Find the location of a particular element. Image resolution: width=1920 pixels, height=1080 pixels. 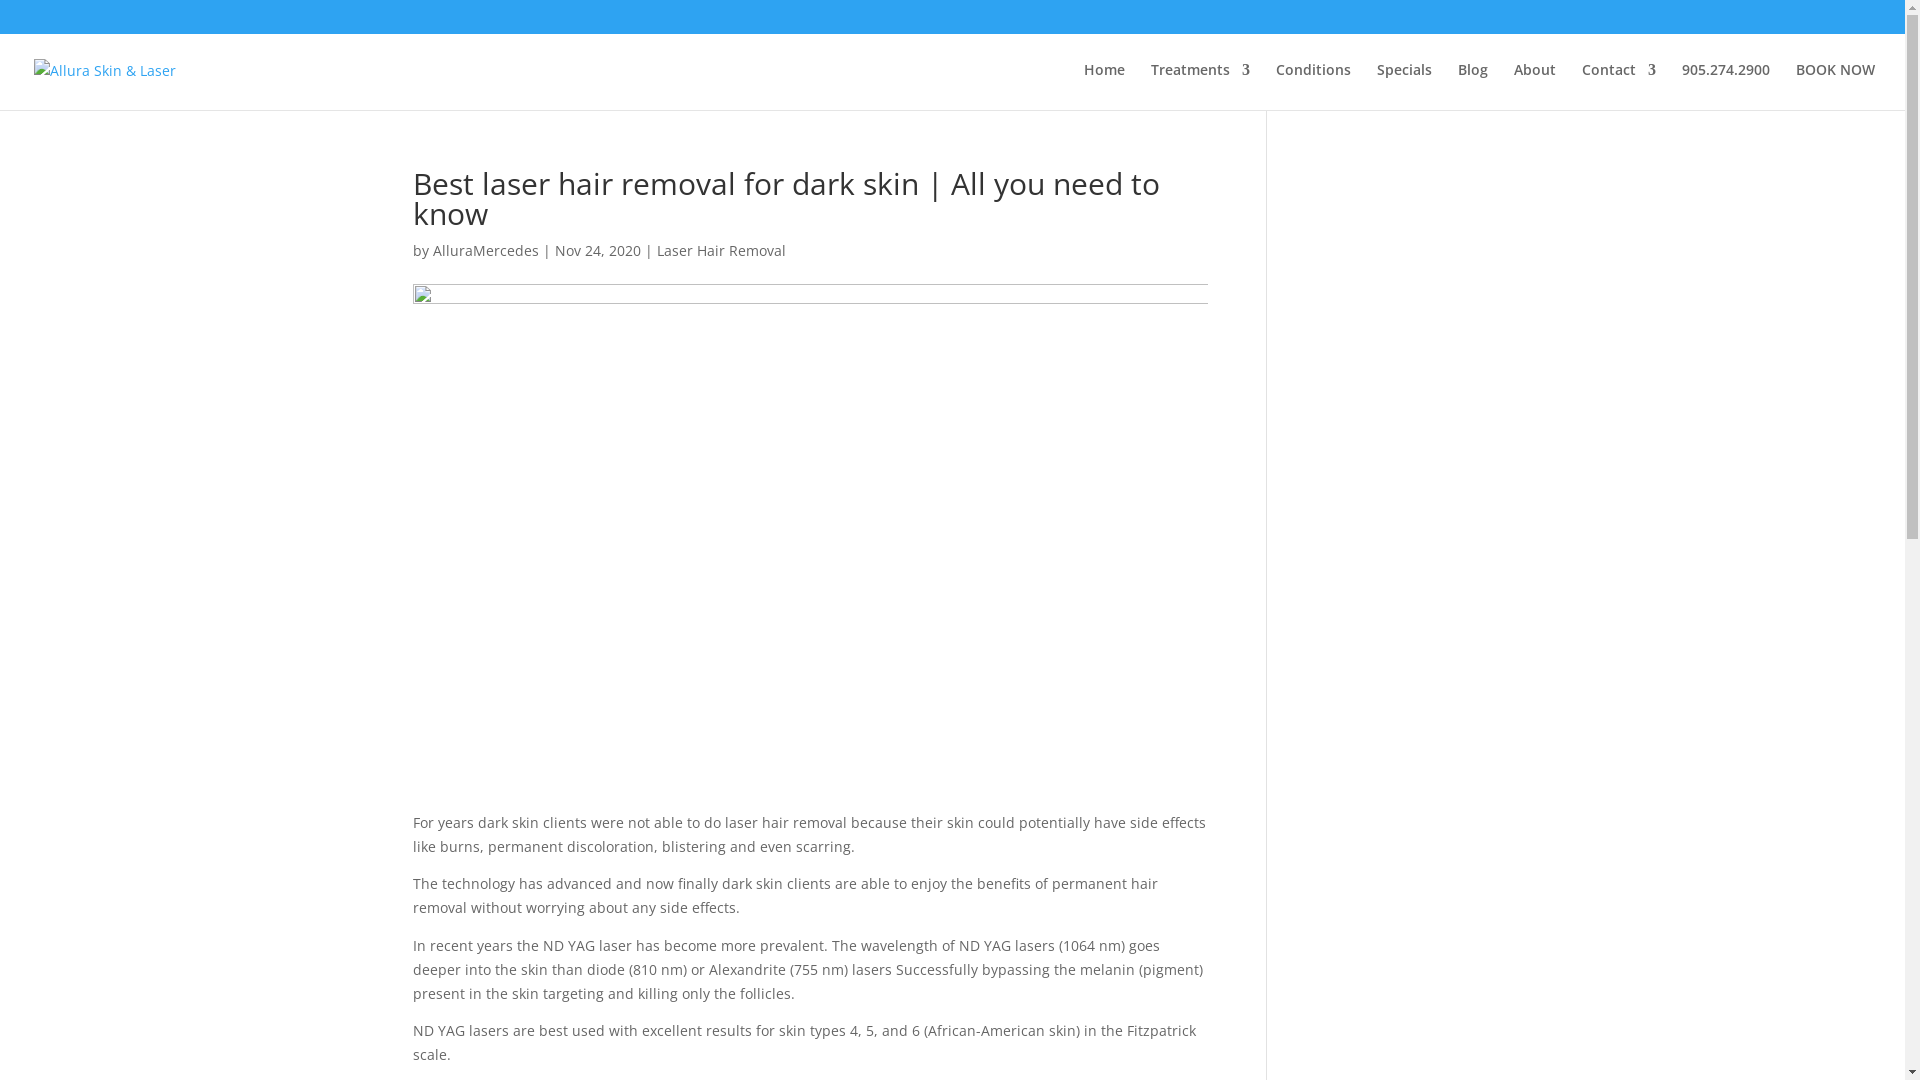

Conditions is located at coordinates (1314, 86).